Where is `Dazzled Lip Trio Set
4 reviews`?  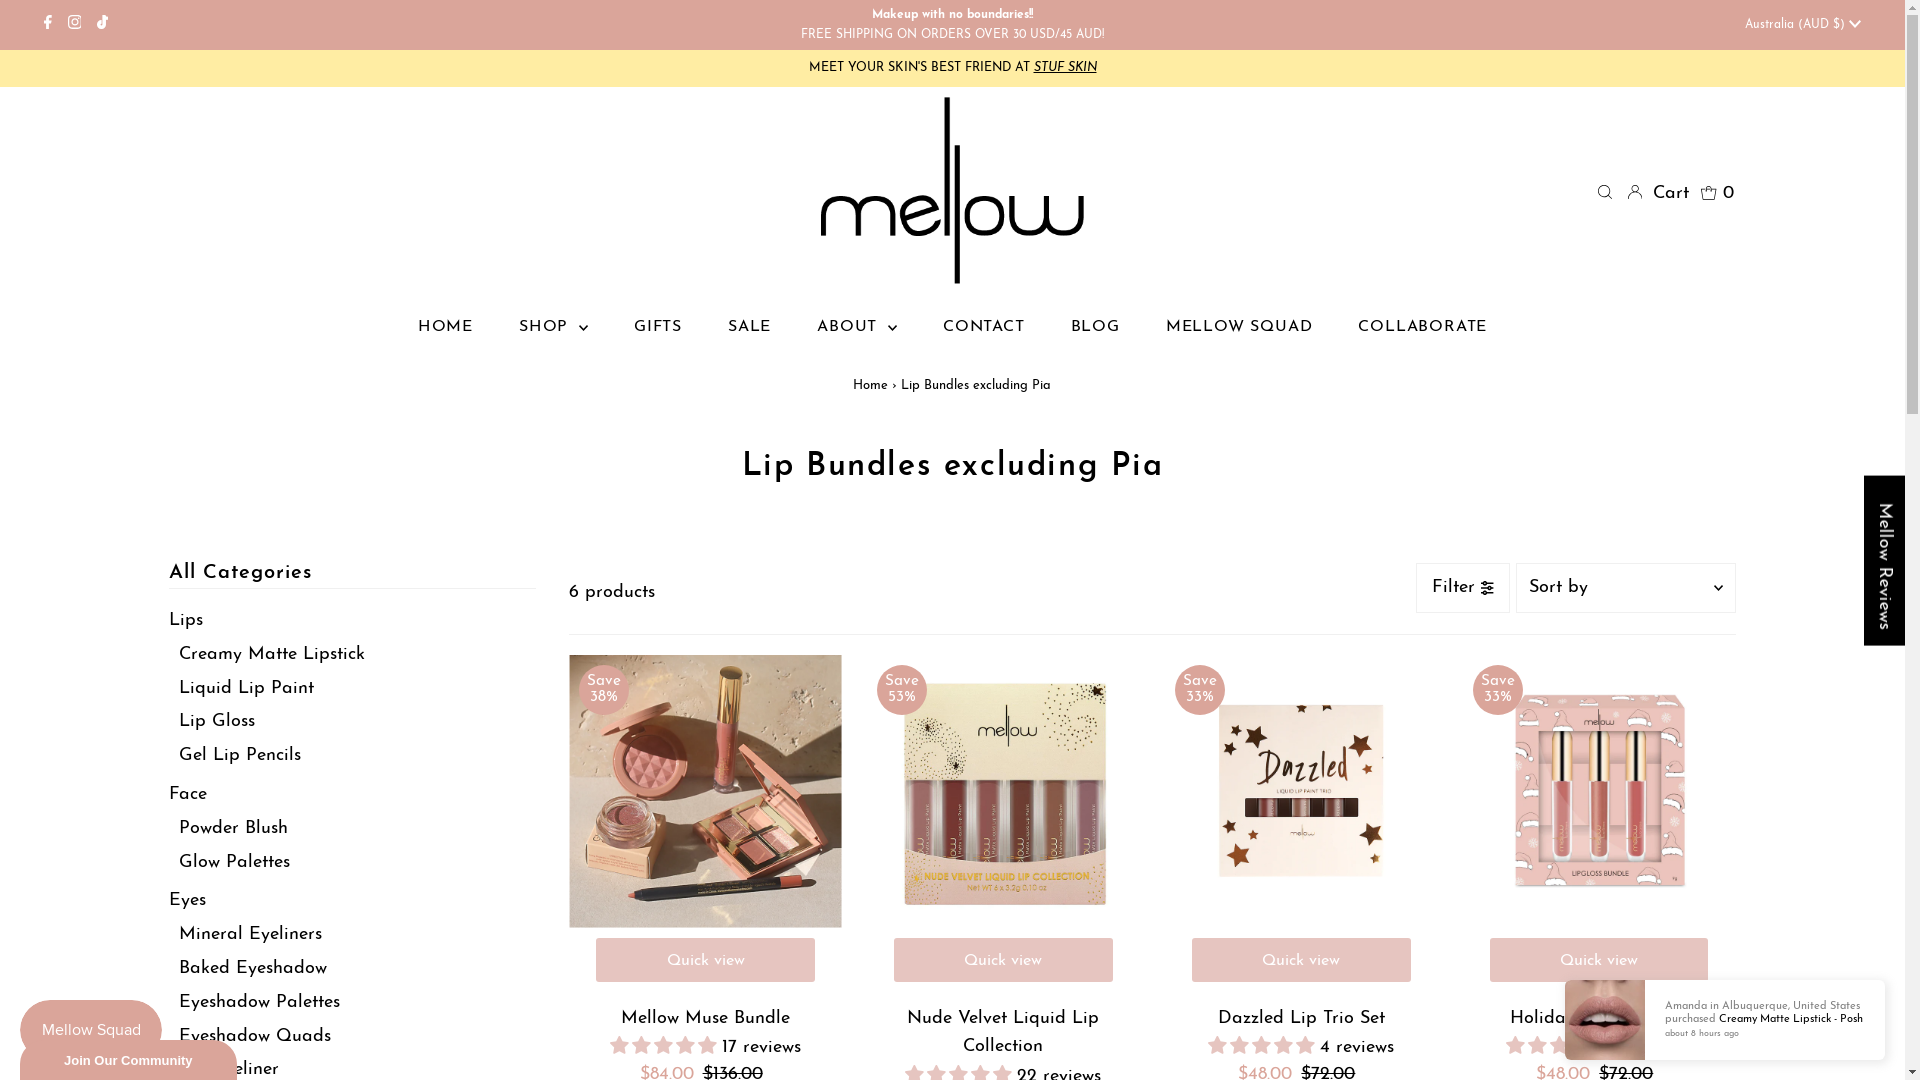
Dazzled Lip Trio Set
4 reviews is located at coordinates (1301, 1035).